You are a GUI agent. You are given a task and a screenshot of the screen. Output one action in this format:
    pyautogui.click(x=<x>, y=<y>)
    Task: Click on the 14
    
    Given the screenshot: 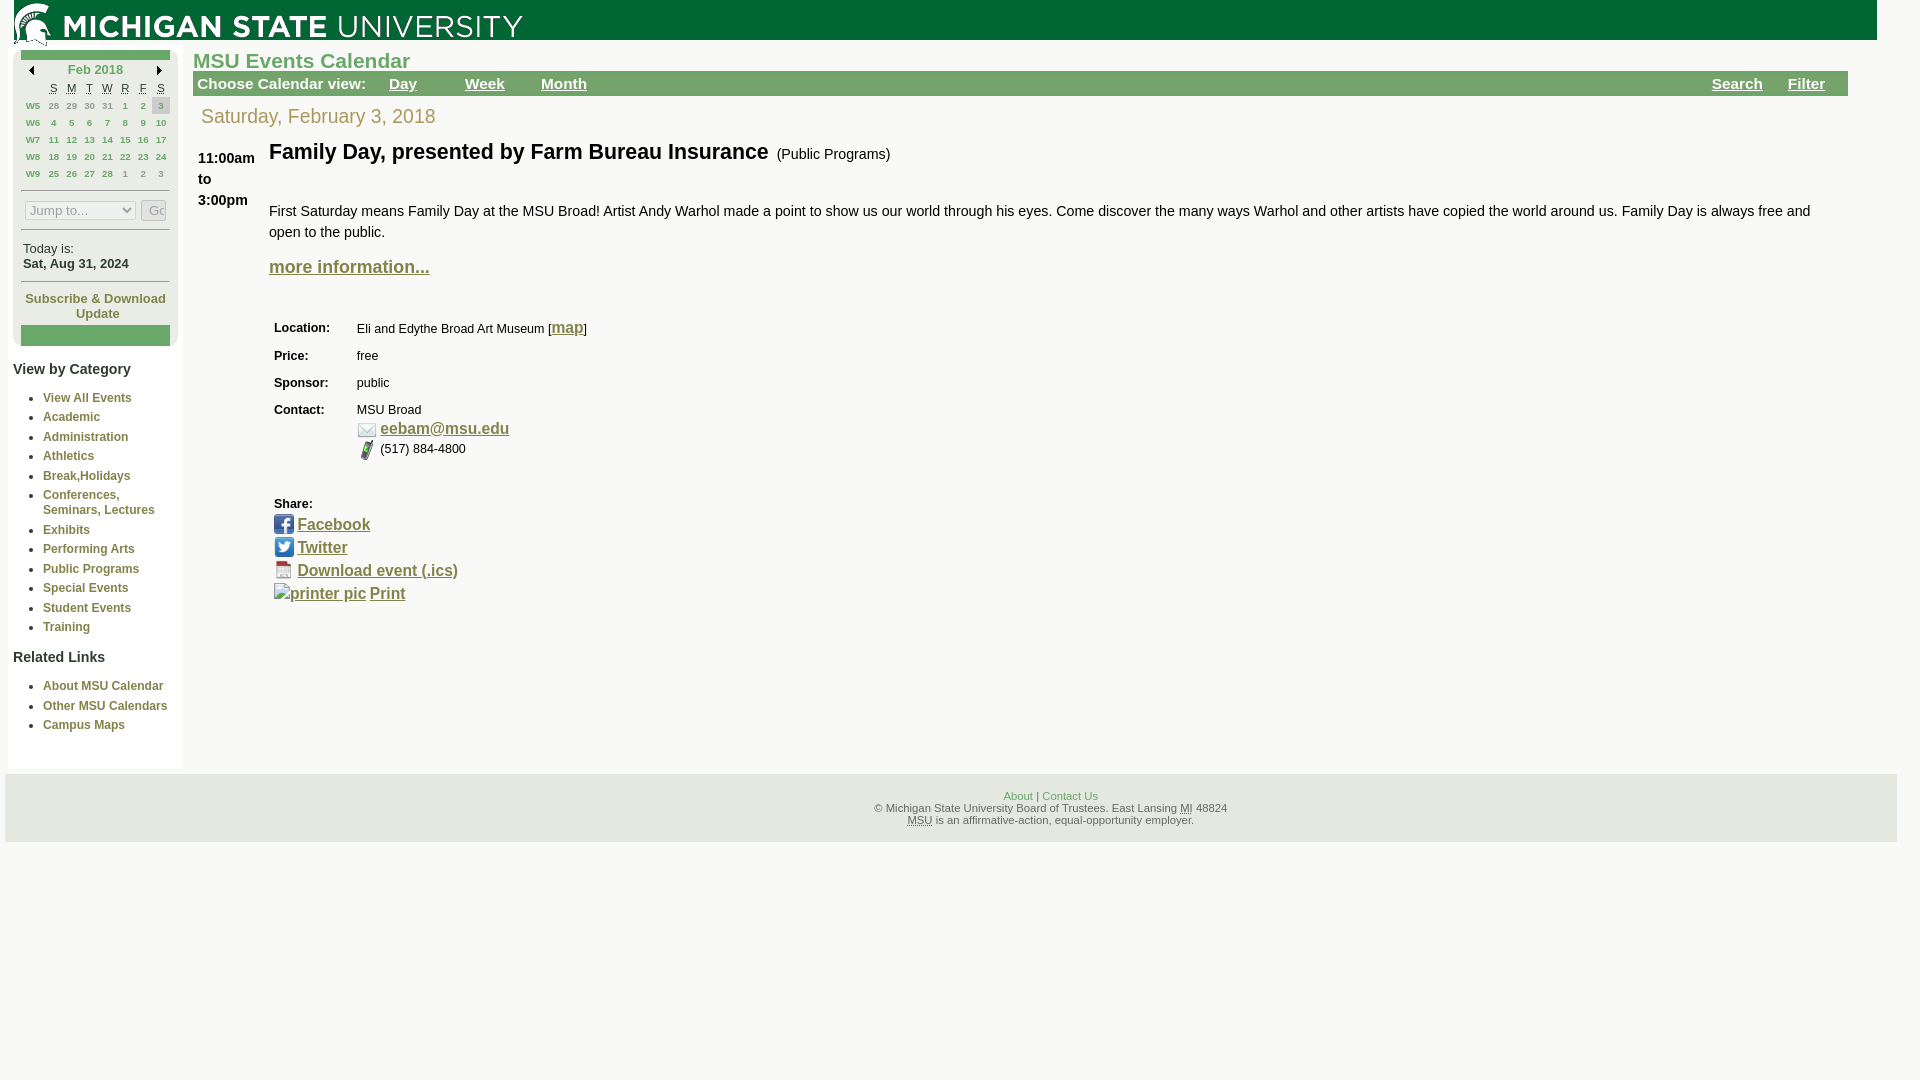 What is the action you would take?
    pyautogui.click(x=107, y=138)
    